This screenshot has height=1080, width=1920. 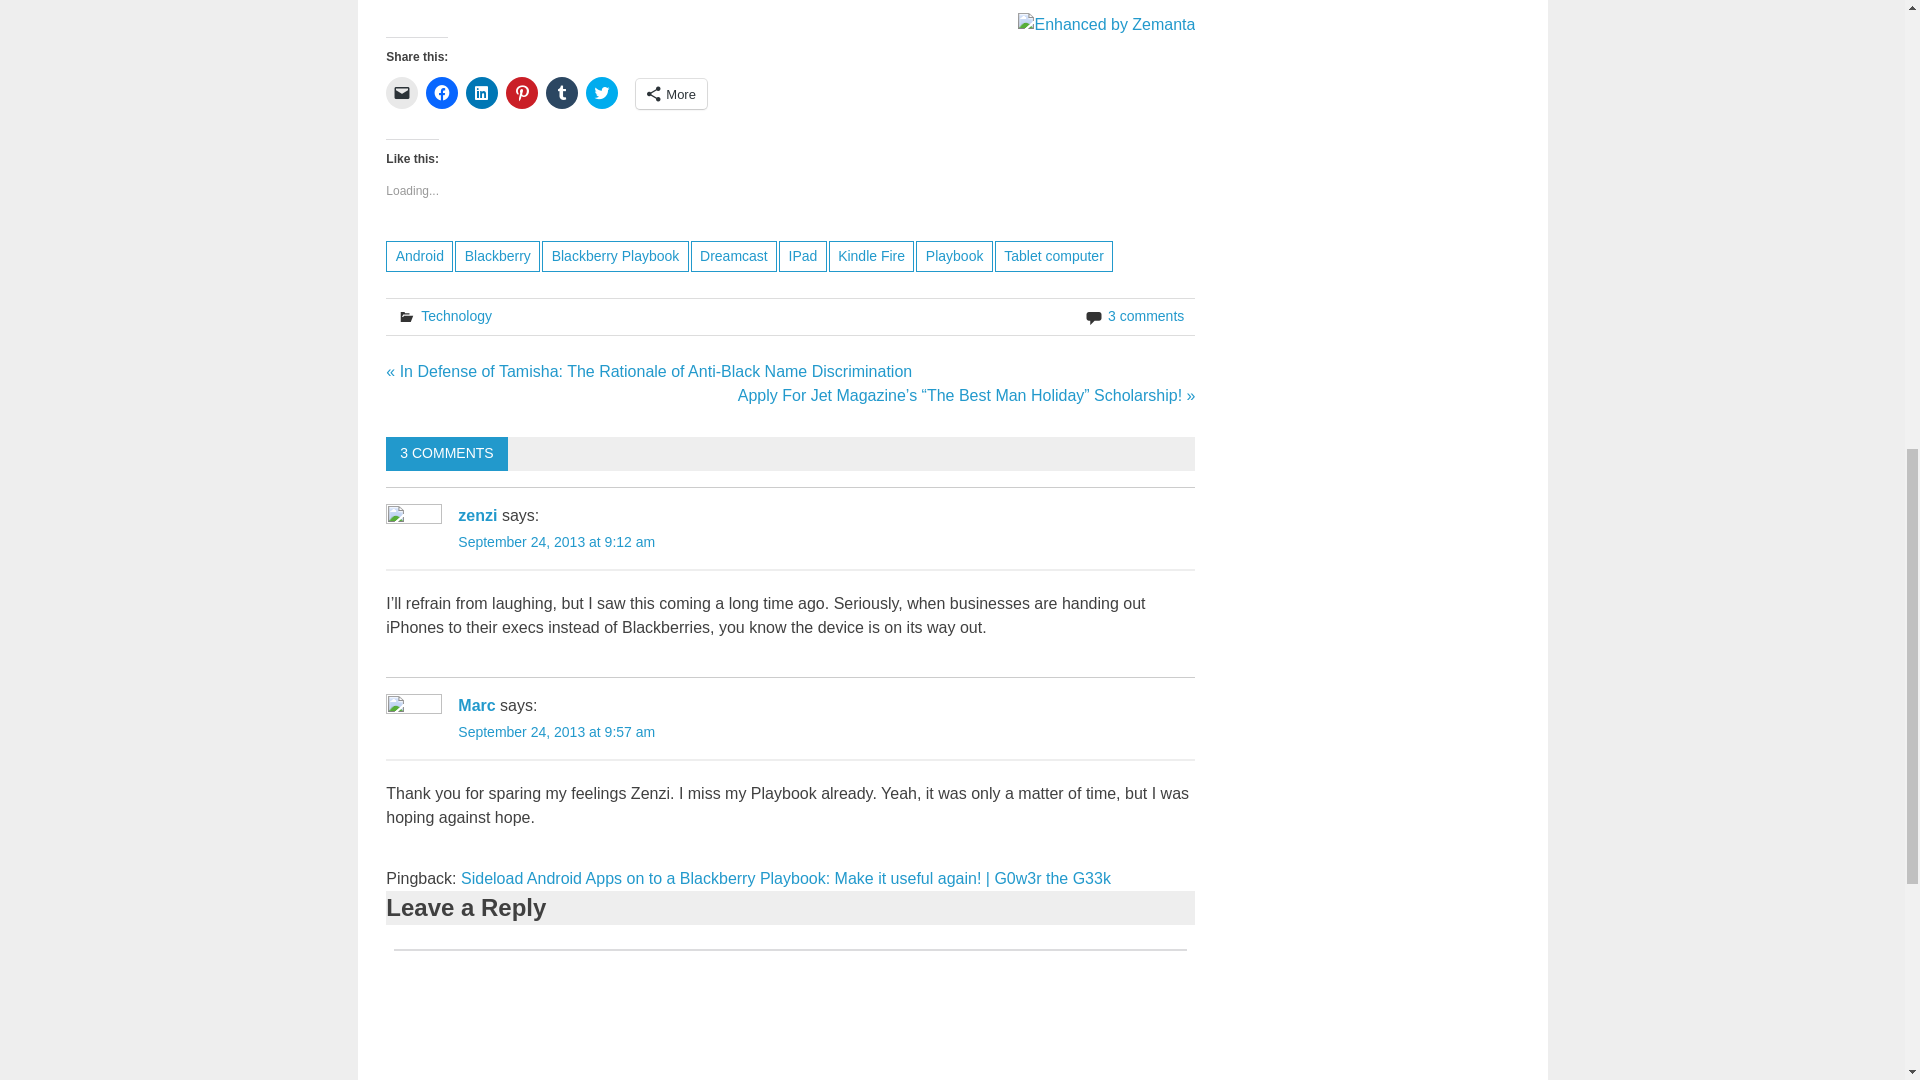 What do you see at coordinates (497, 256) in the screenshot?
I see `Blackberry` at bounding box center [497, 256].